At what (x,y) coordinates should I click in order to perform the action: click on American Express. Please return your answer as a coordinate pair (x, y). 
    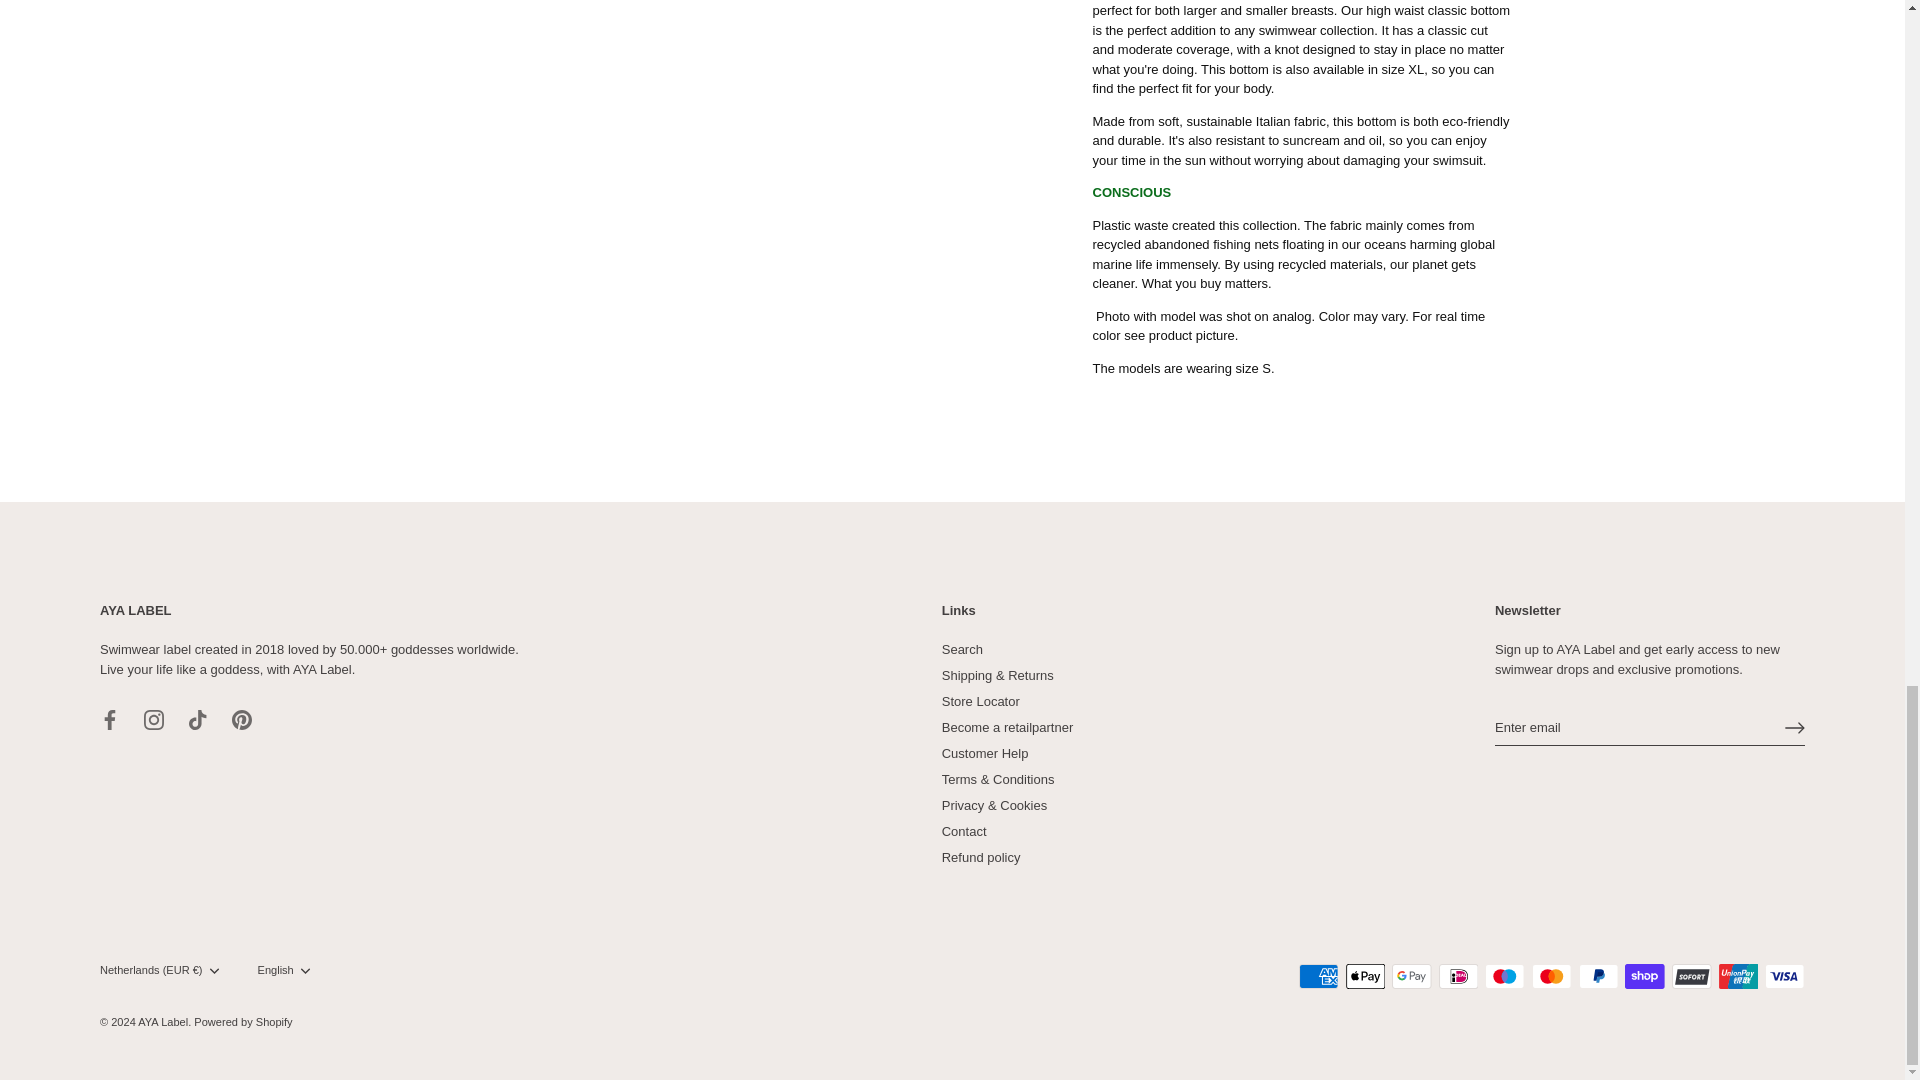
    Looking at the image, I should click on (1318, 976).